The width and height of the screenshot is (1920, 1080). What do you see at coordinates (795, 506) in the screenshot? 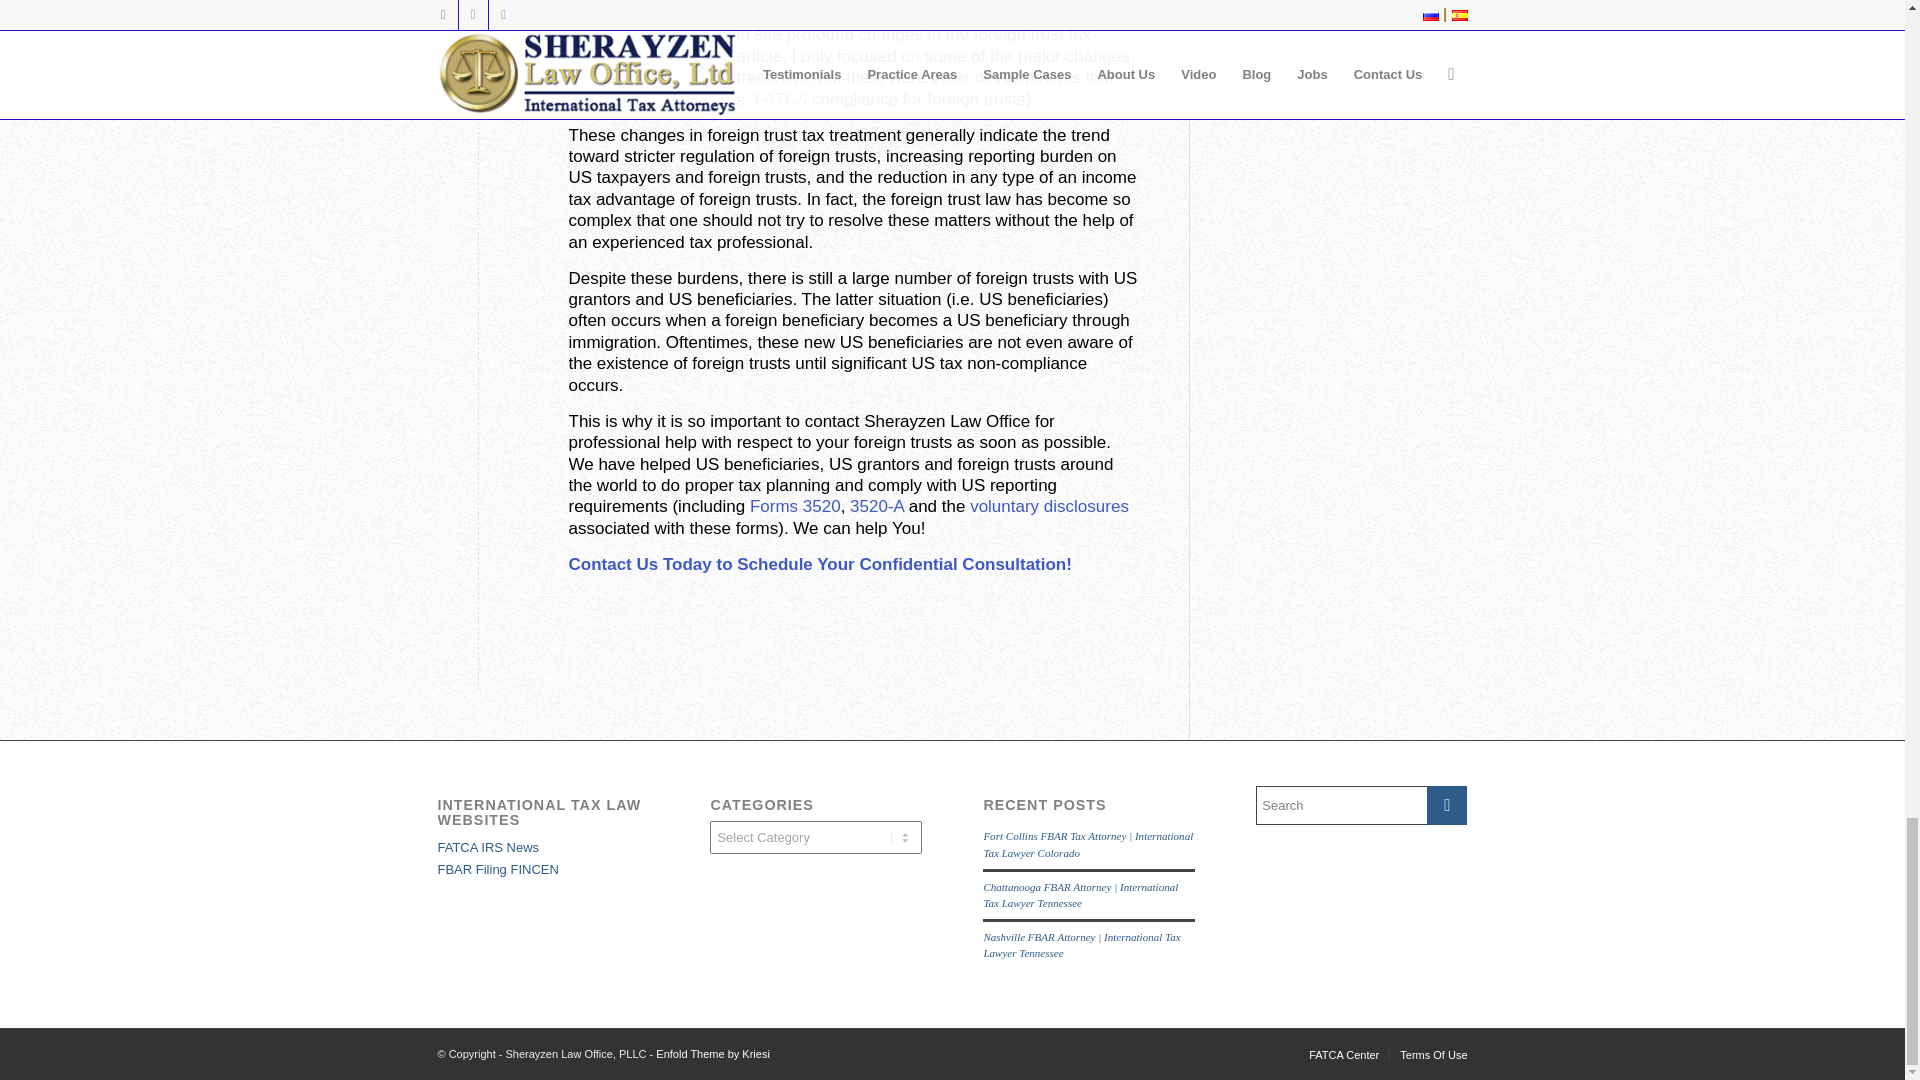
I see `Forms 3520` at bounding box center [795, 506].